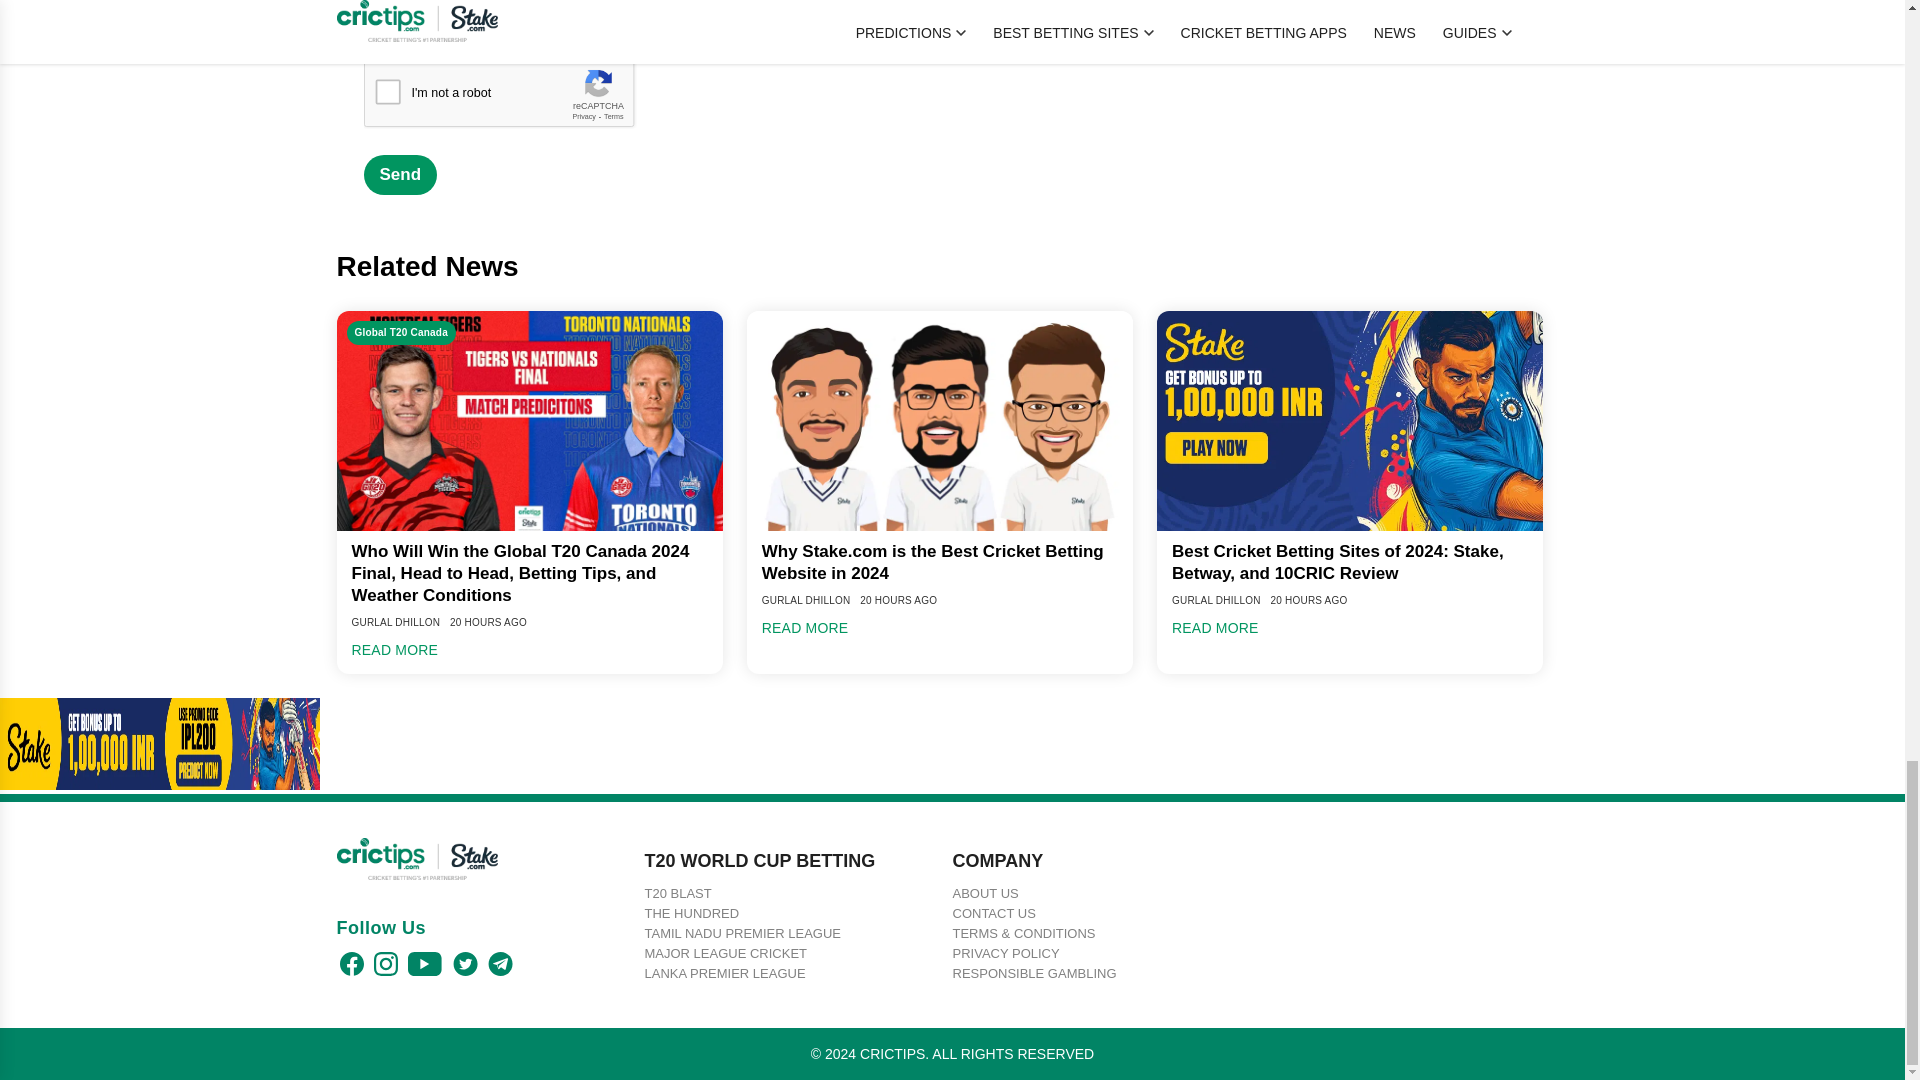  What do you see at coordinates (374, 22) in the screenshot?
I see `yes` at bounding box center [374, 22].